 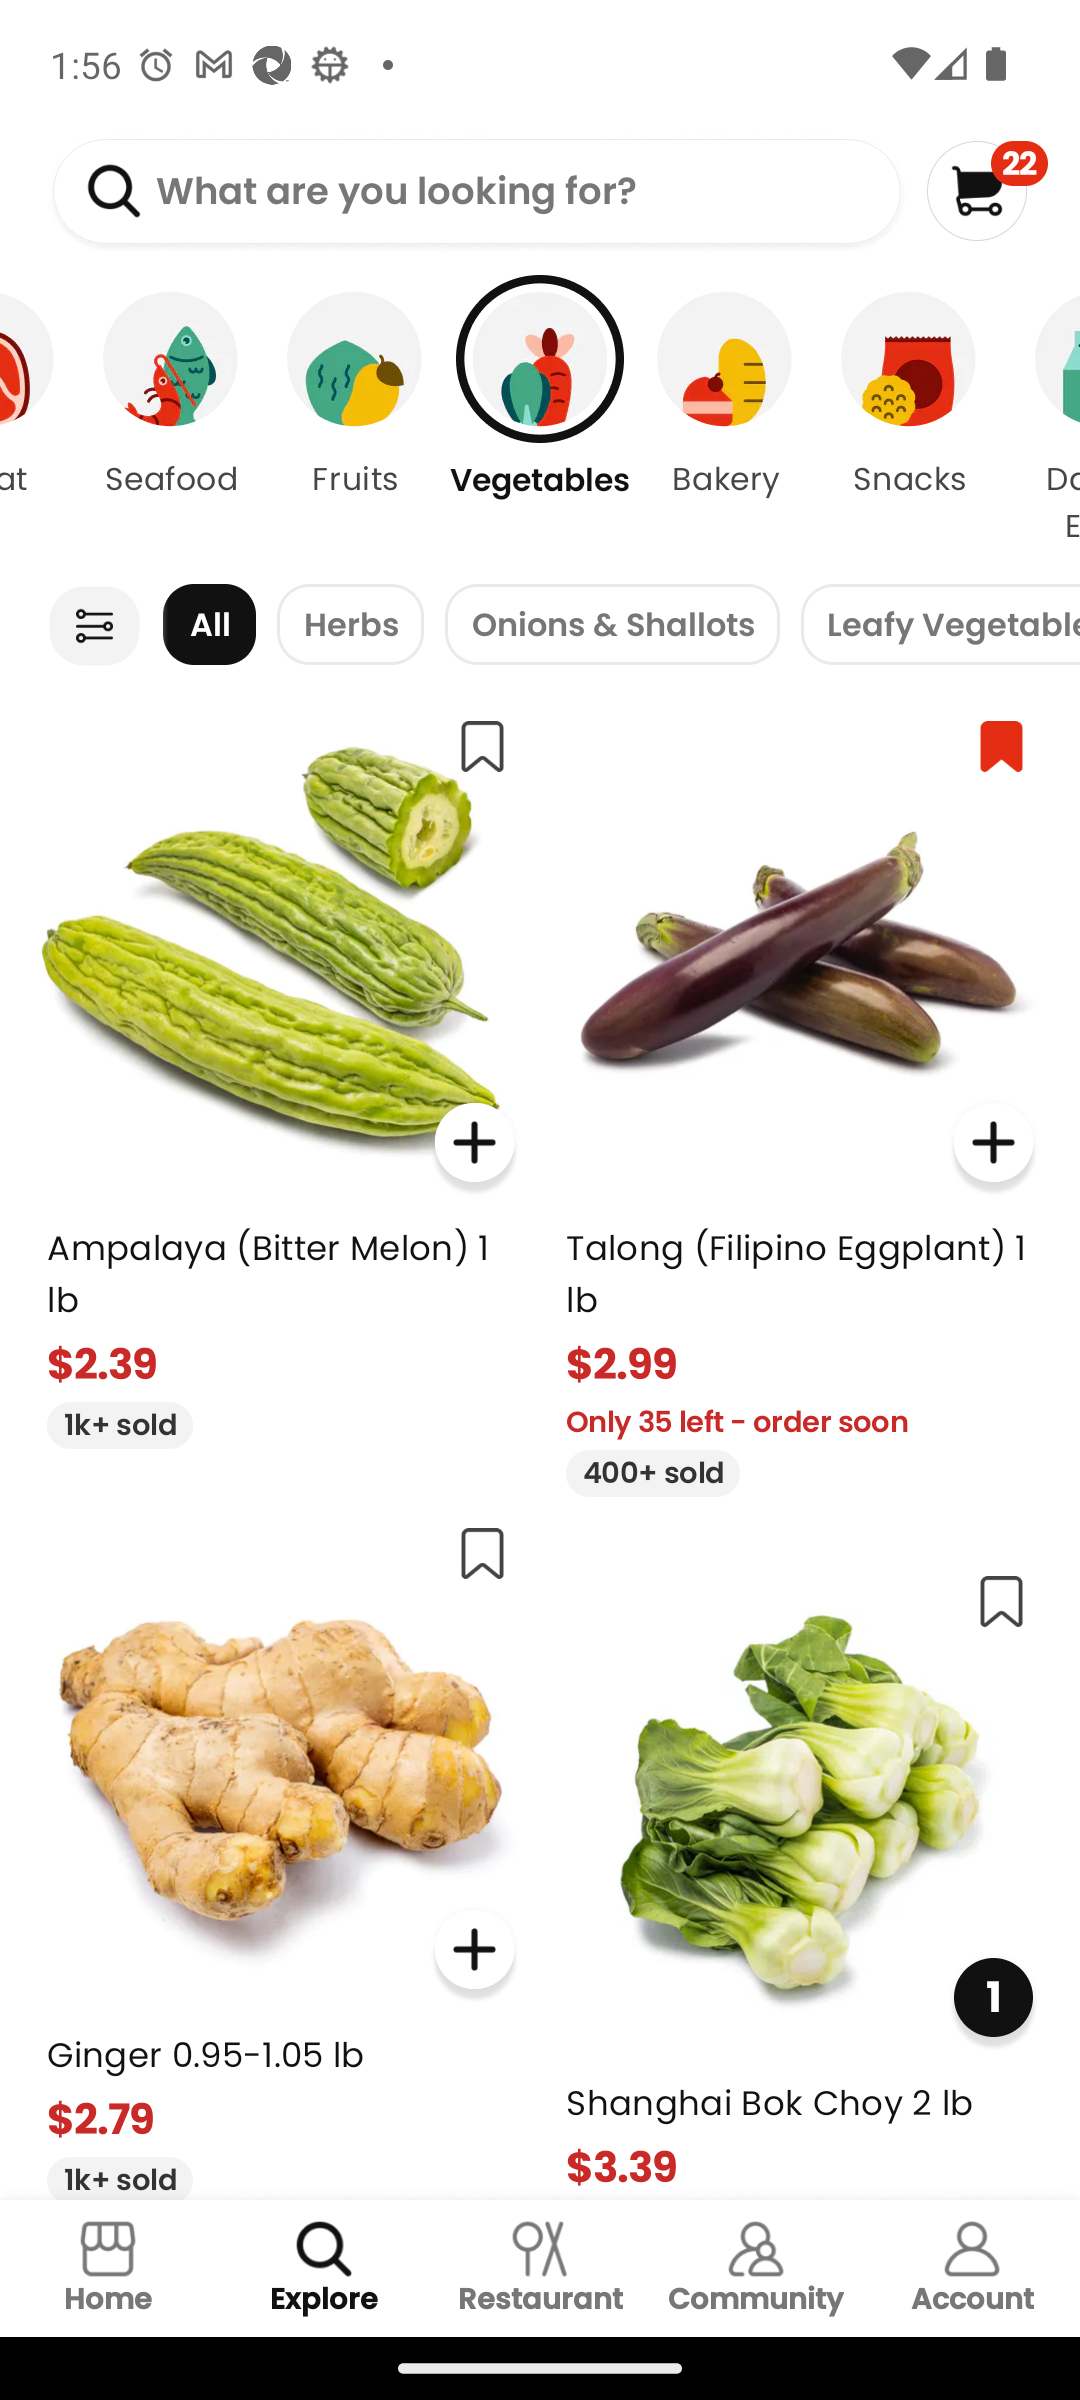 I want to click on Herbs, so click(x=350, y=624).